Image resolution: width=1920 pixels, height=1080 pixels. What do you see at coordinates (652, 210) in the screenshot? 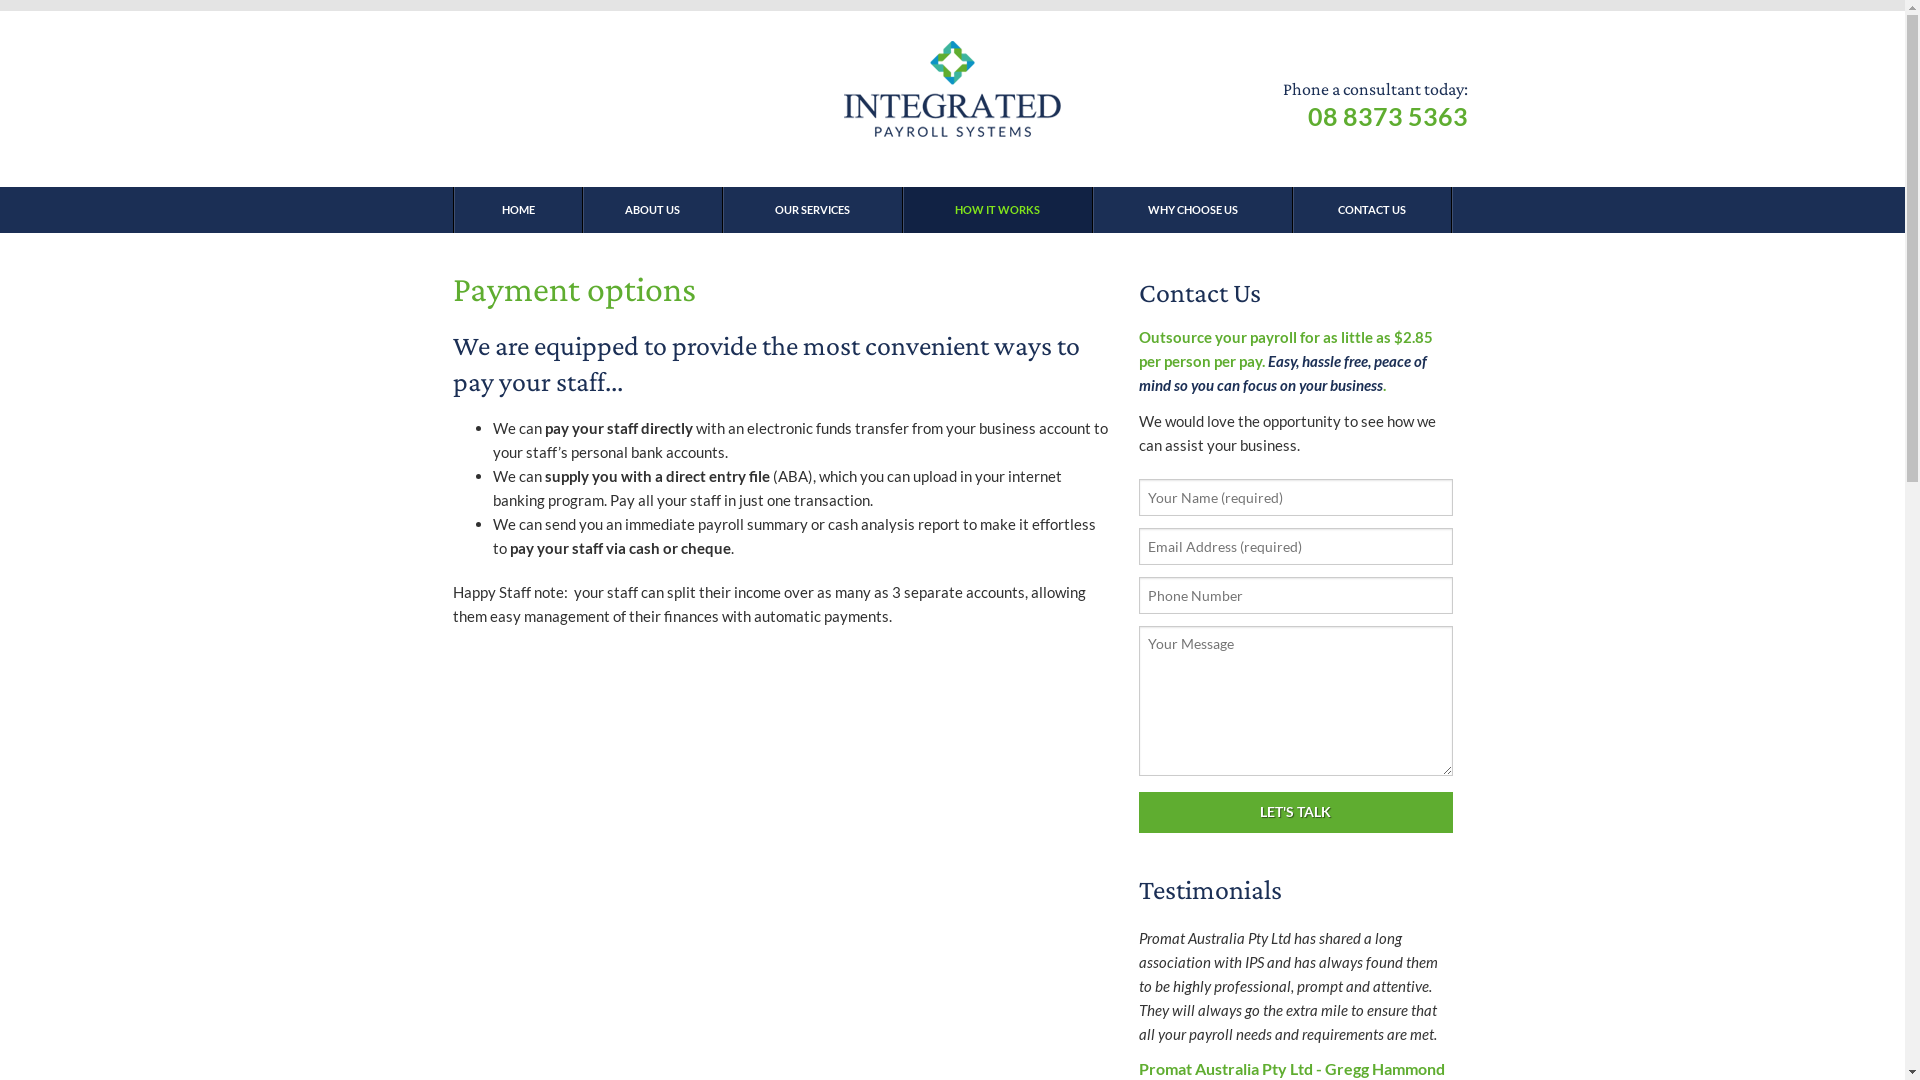
I see `ABOUT US` at bounding box center [652, 210].